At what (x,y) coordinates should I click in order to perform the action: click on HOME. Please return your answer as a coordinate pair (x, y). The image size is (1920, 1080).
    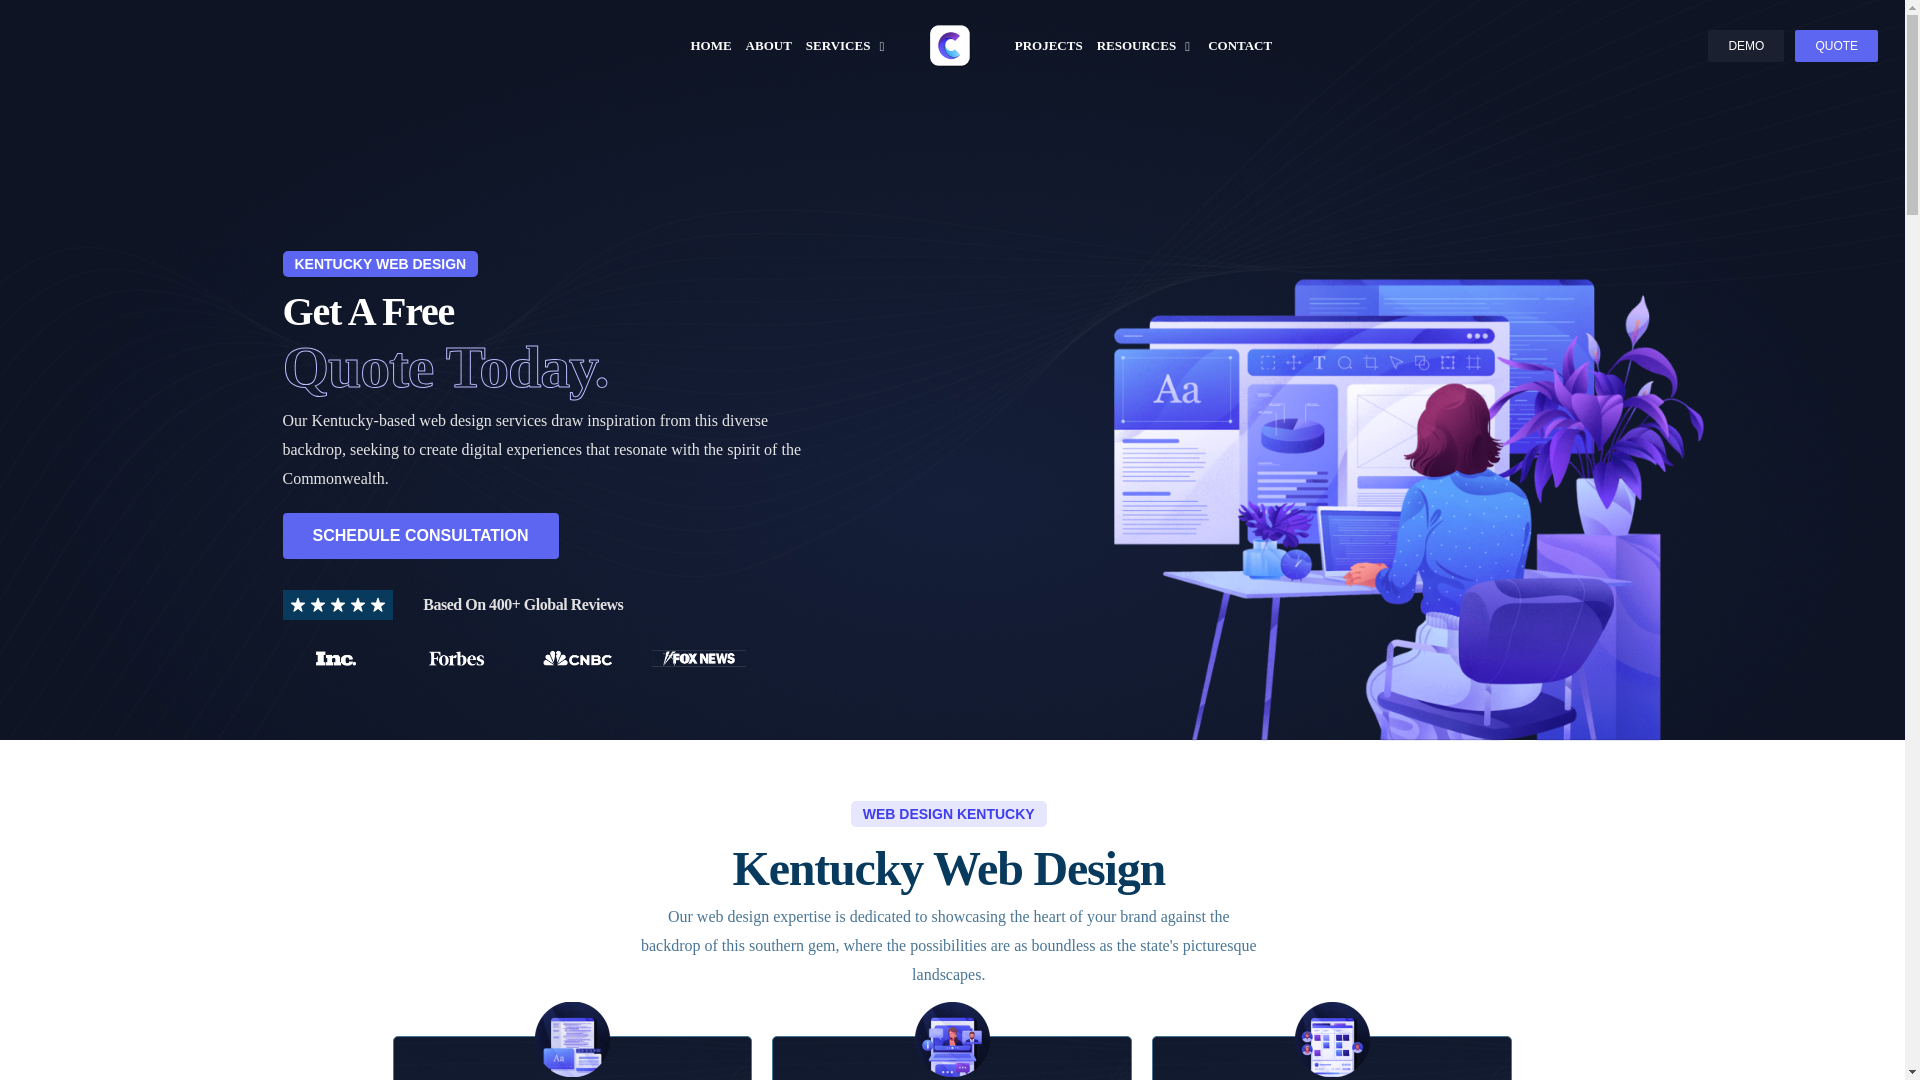
    Looking at the image, I should click on (710, 46).